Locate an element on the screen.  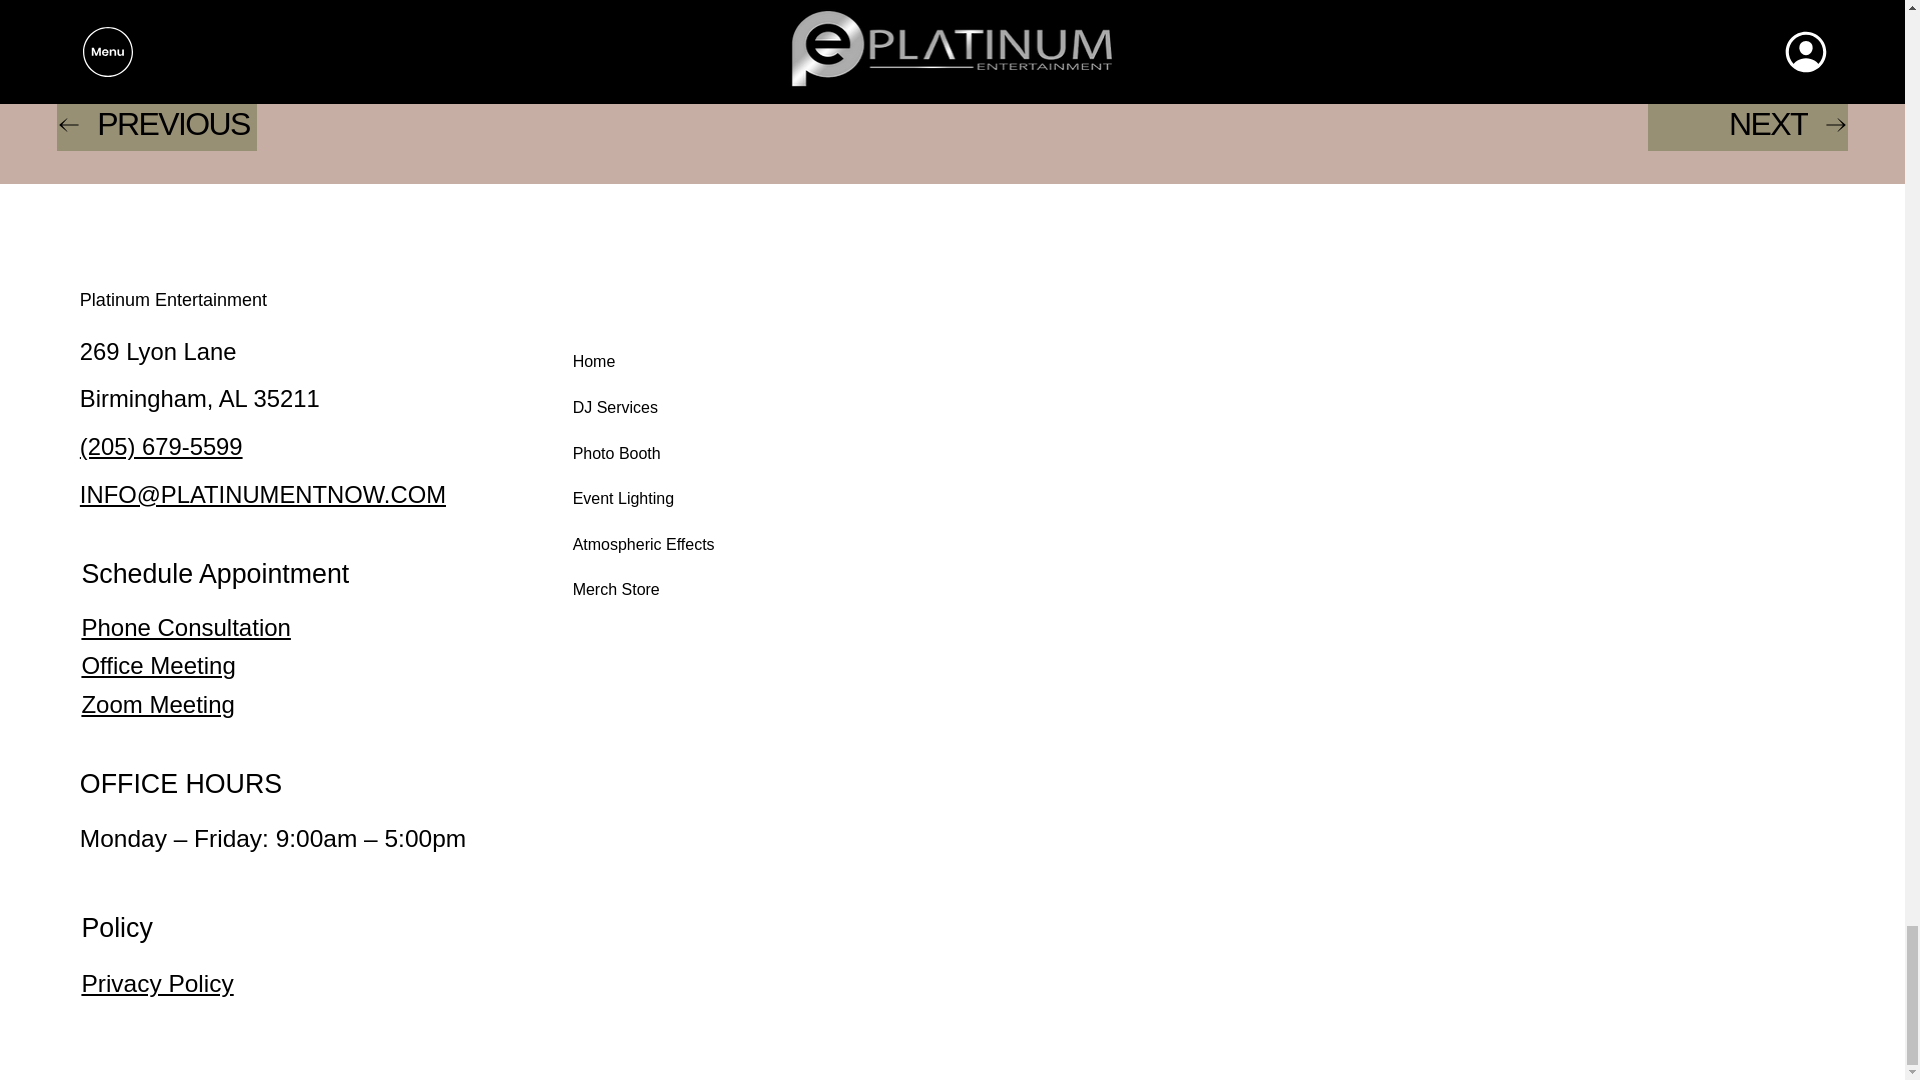
Privacy Policy is located at coordinates (156, 982).